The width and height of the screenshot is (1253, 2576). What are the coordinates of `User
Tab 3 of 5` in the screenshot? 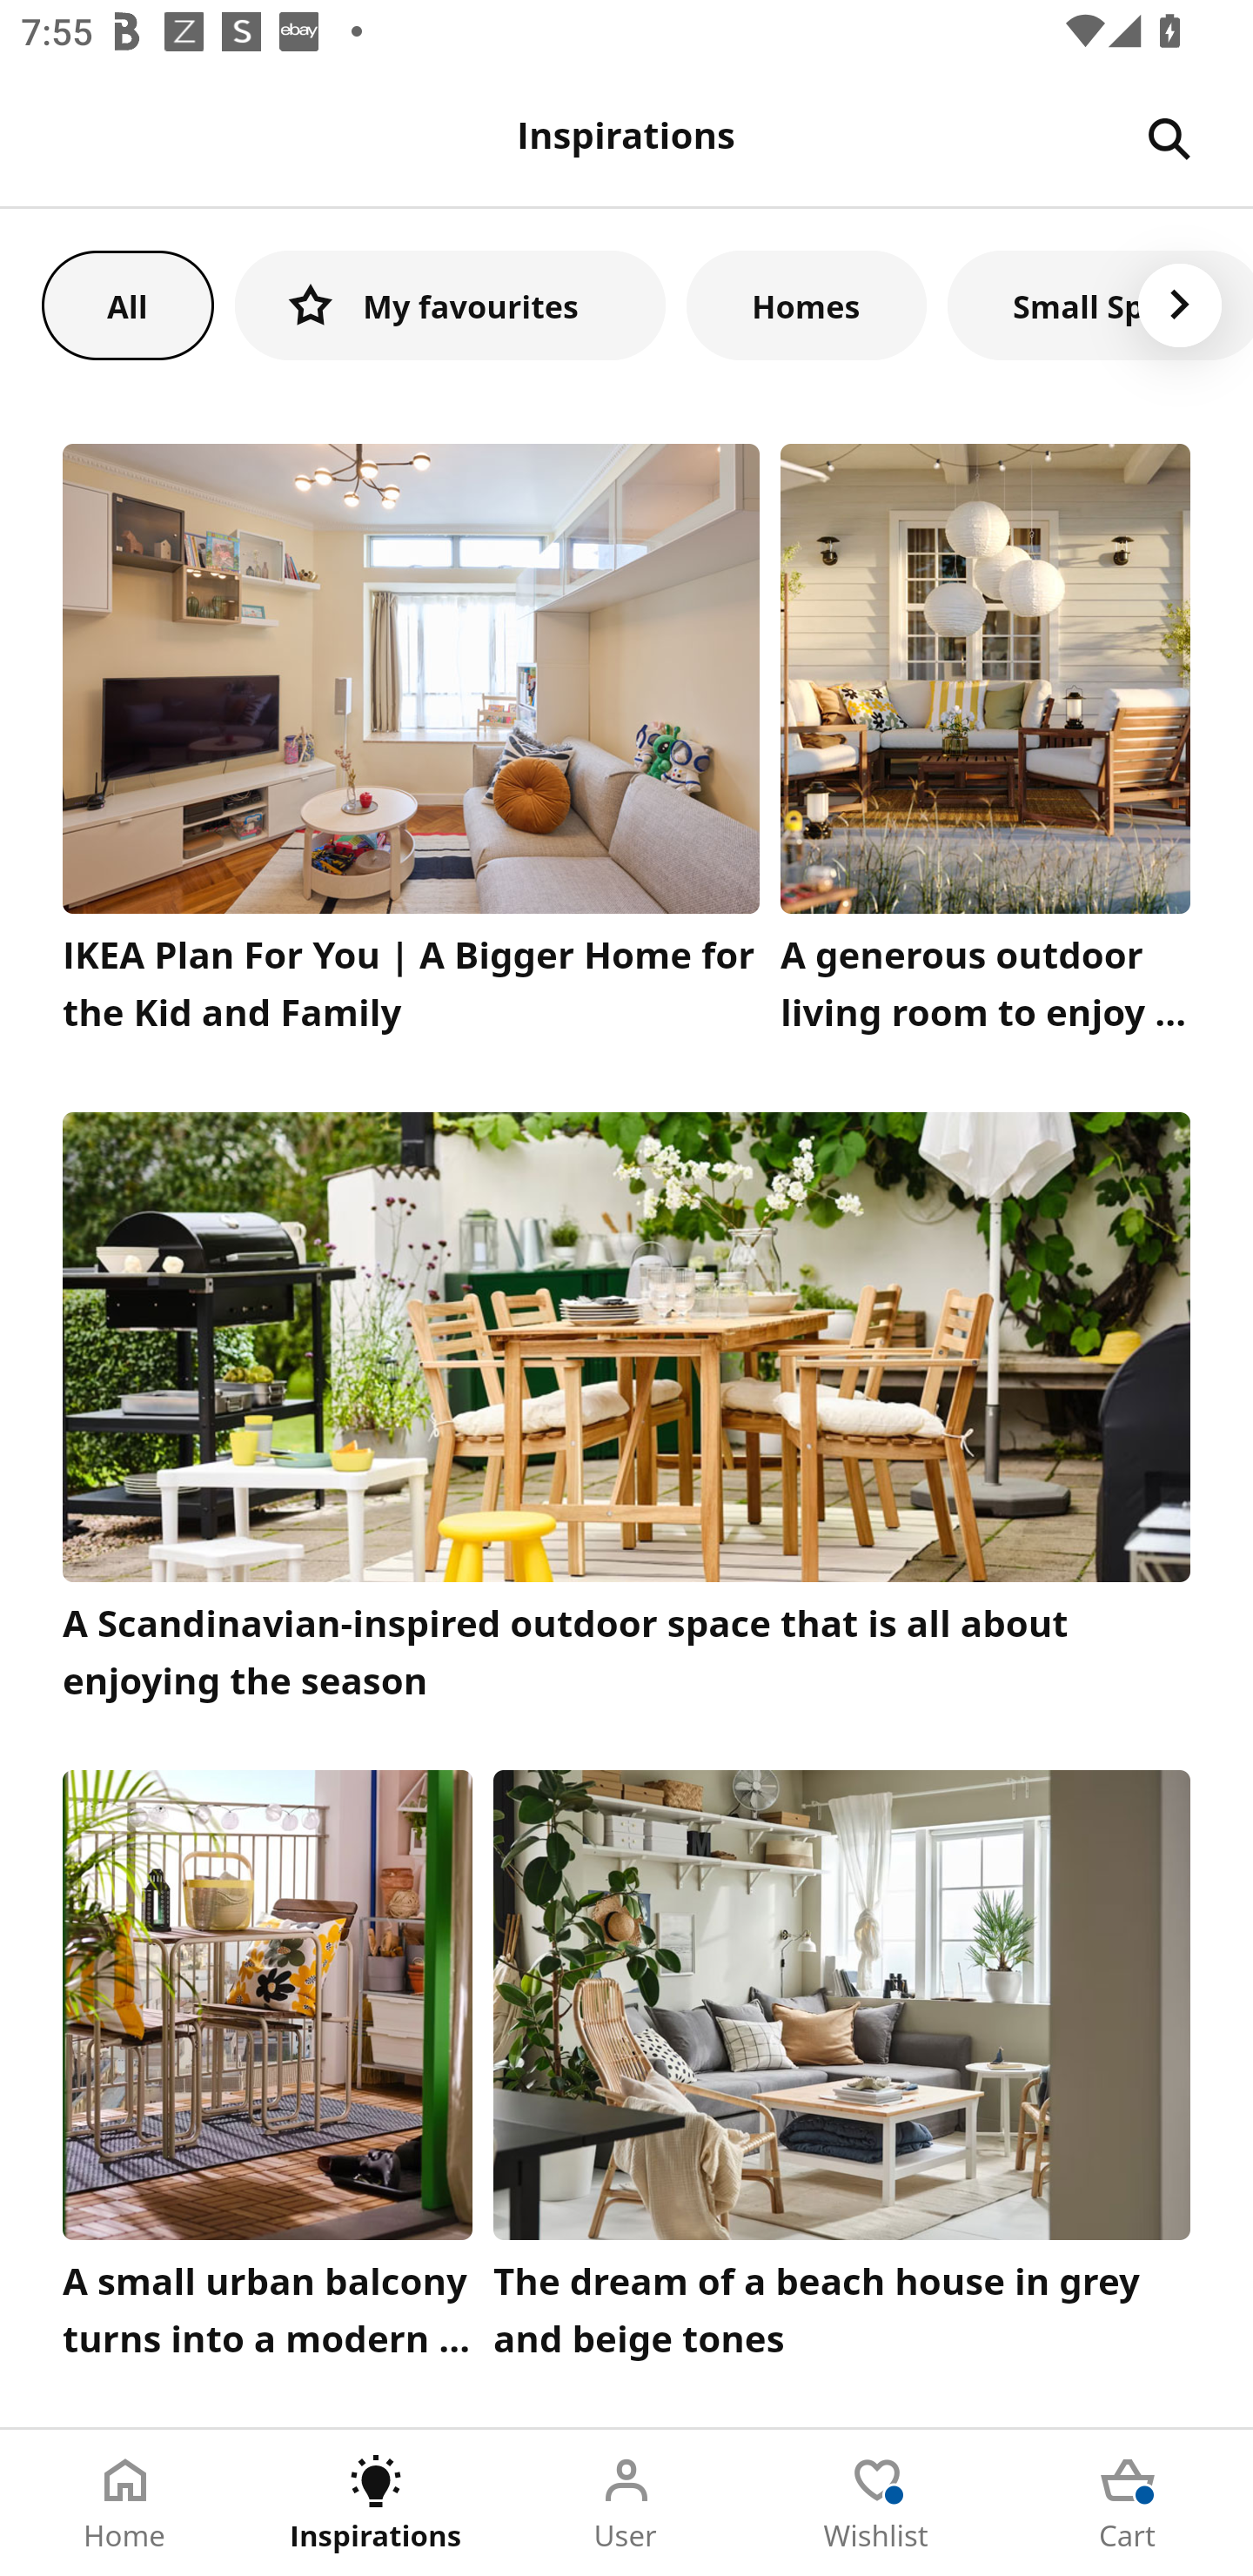 It's located at (626, 2503).